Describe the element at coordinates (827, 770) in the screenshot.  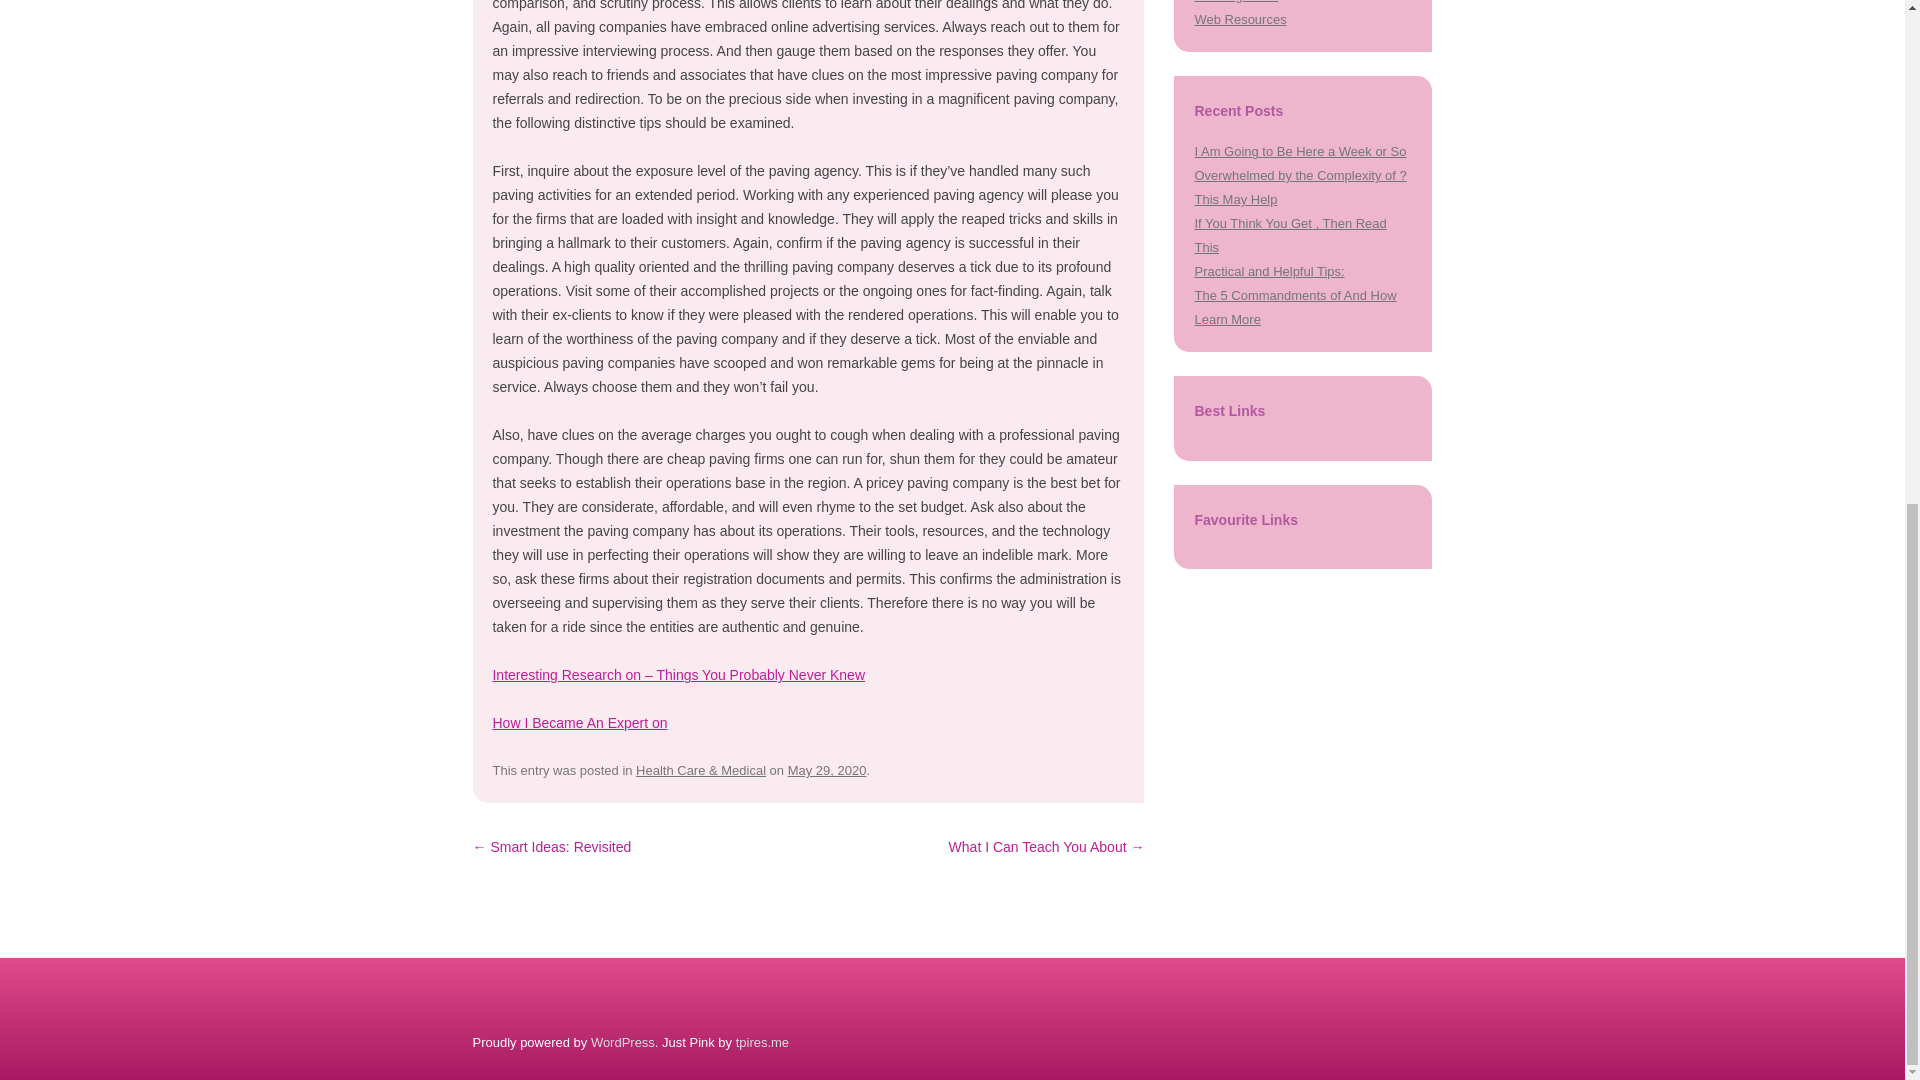
I see `10:05 pm` at that location.